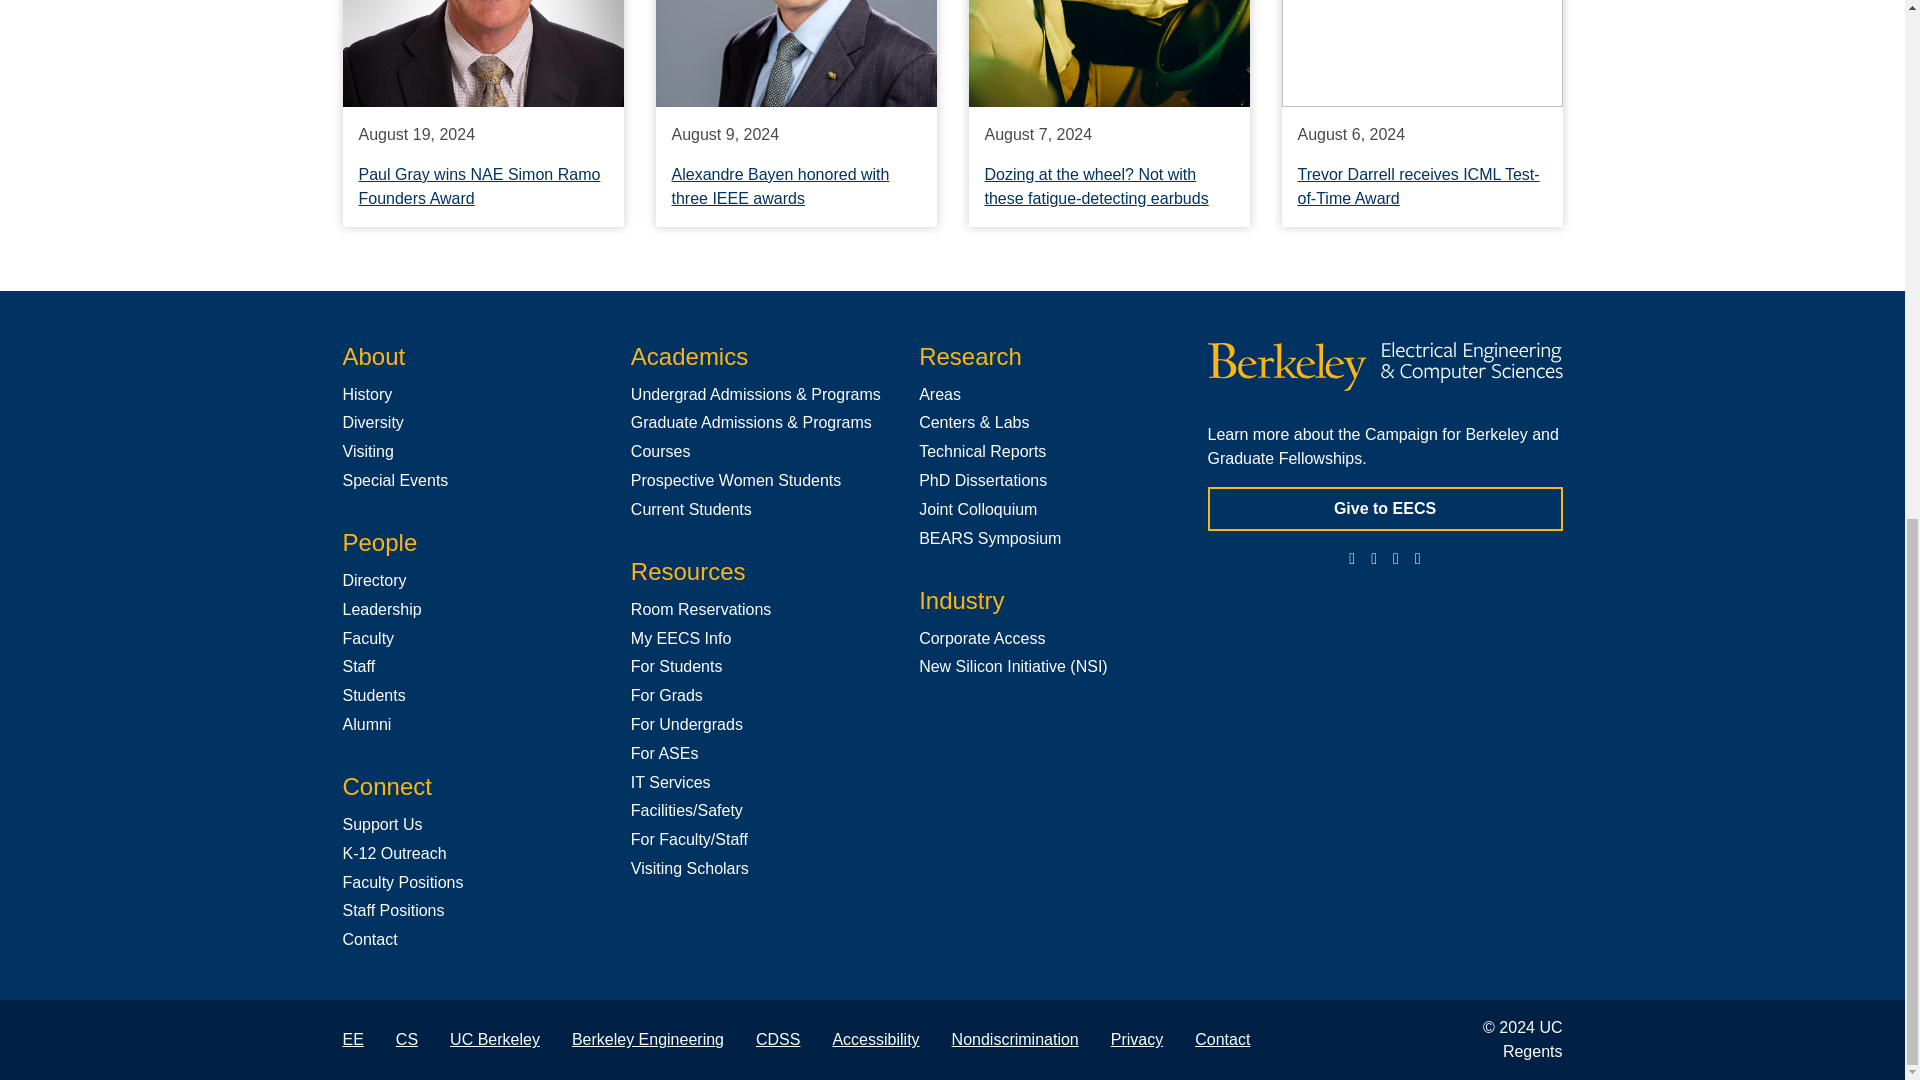  What do you see at coordinates (373, 356) in the screenshot?
I see `About` at bounding box center [373, 356].